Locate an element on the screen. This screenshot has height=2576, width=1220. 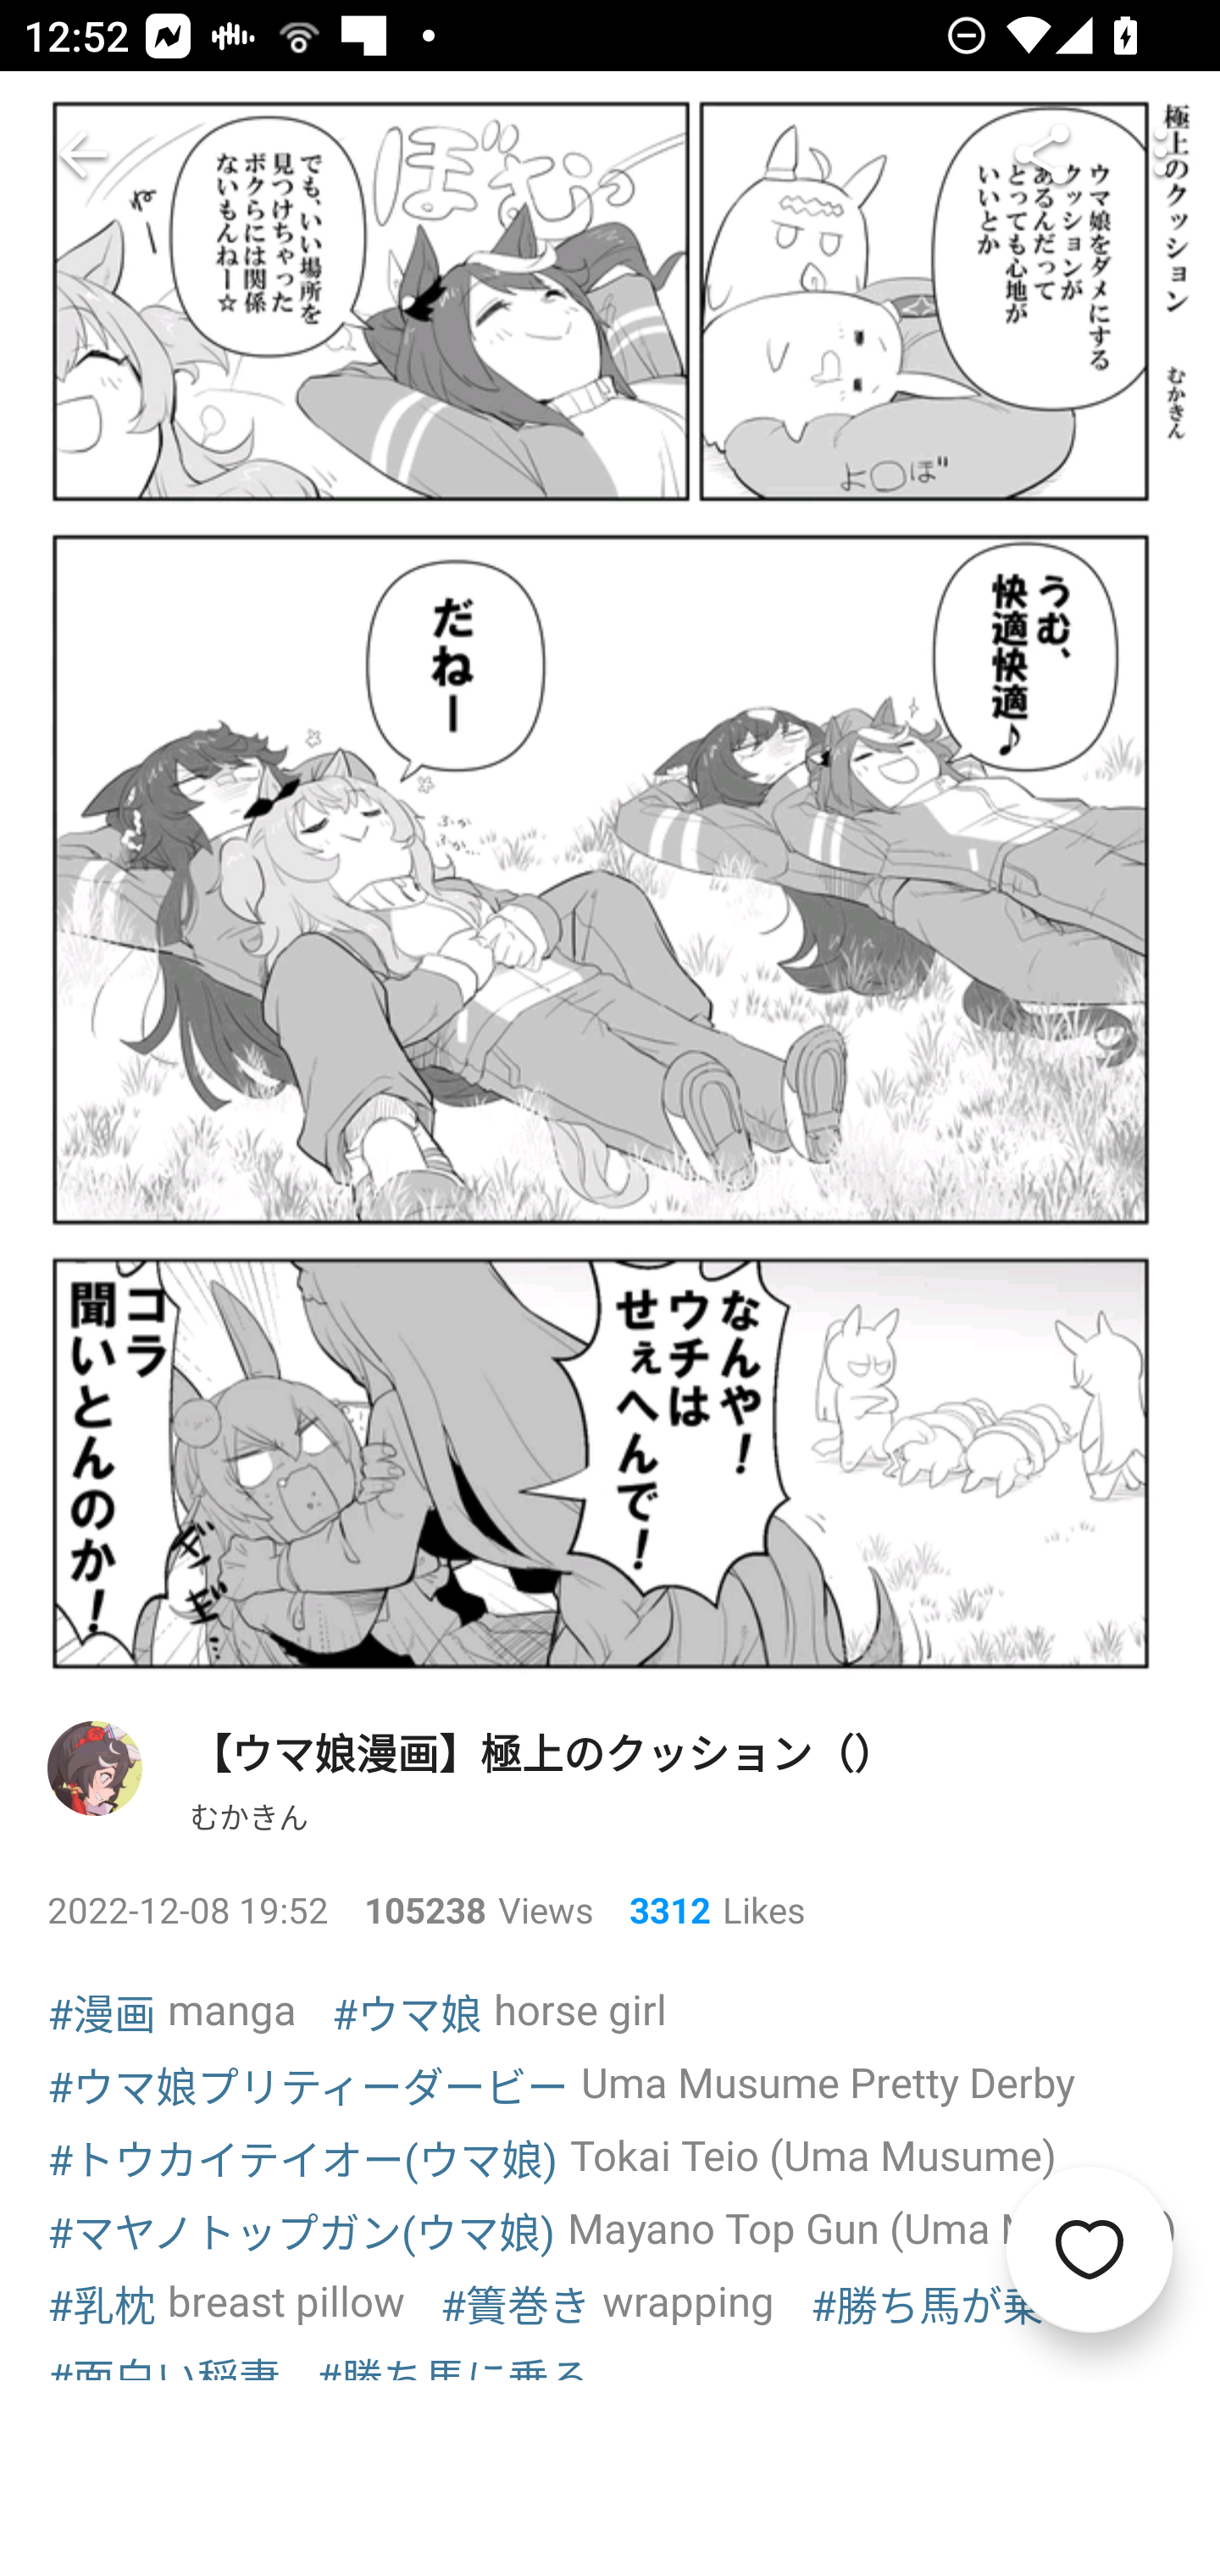
Mayano Top Gun (Uma Musume) is located at coordinates (872, 2229).